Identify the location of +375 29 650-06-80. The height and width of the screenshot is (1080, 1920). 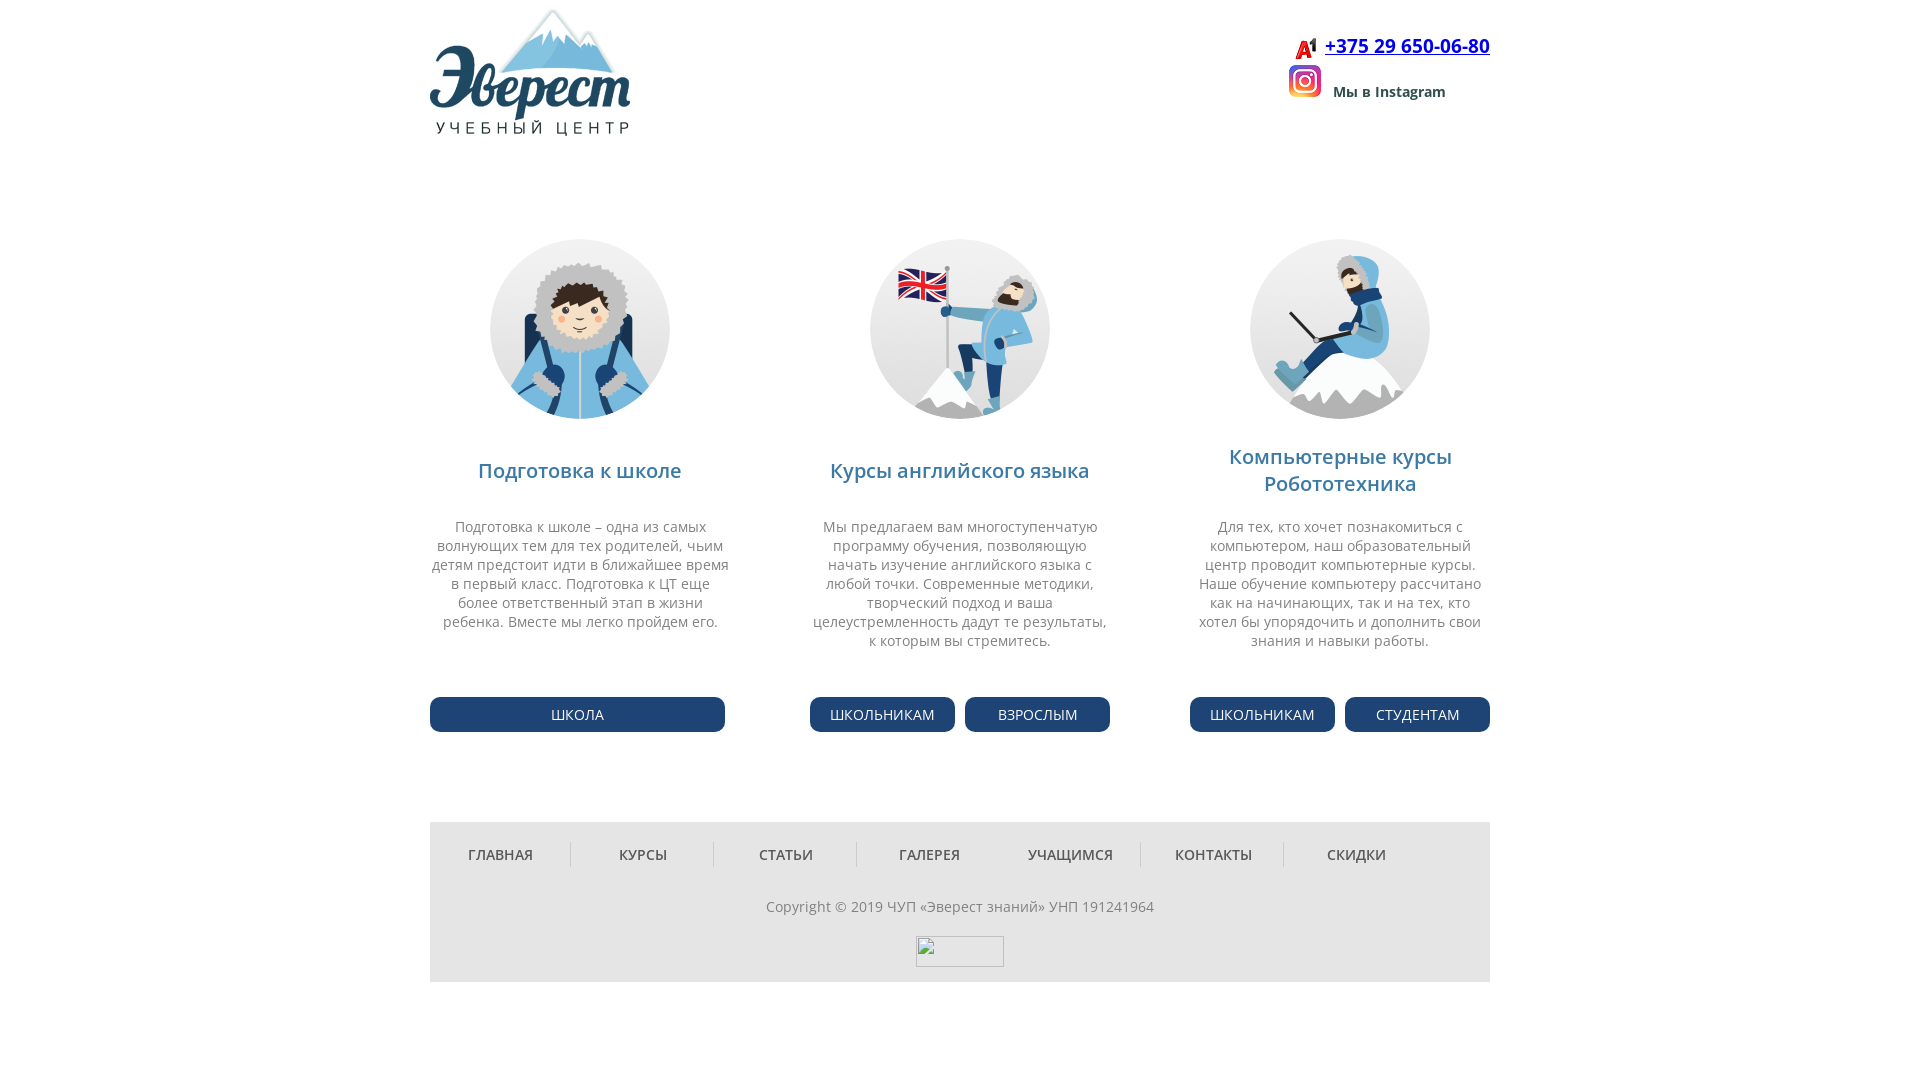
(1408, 48).